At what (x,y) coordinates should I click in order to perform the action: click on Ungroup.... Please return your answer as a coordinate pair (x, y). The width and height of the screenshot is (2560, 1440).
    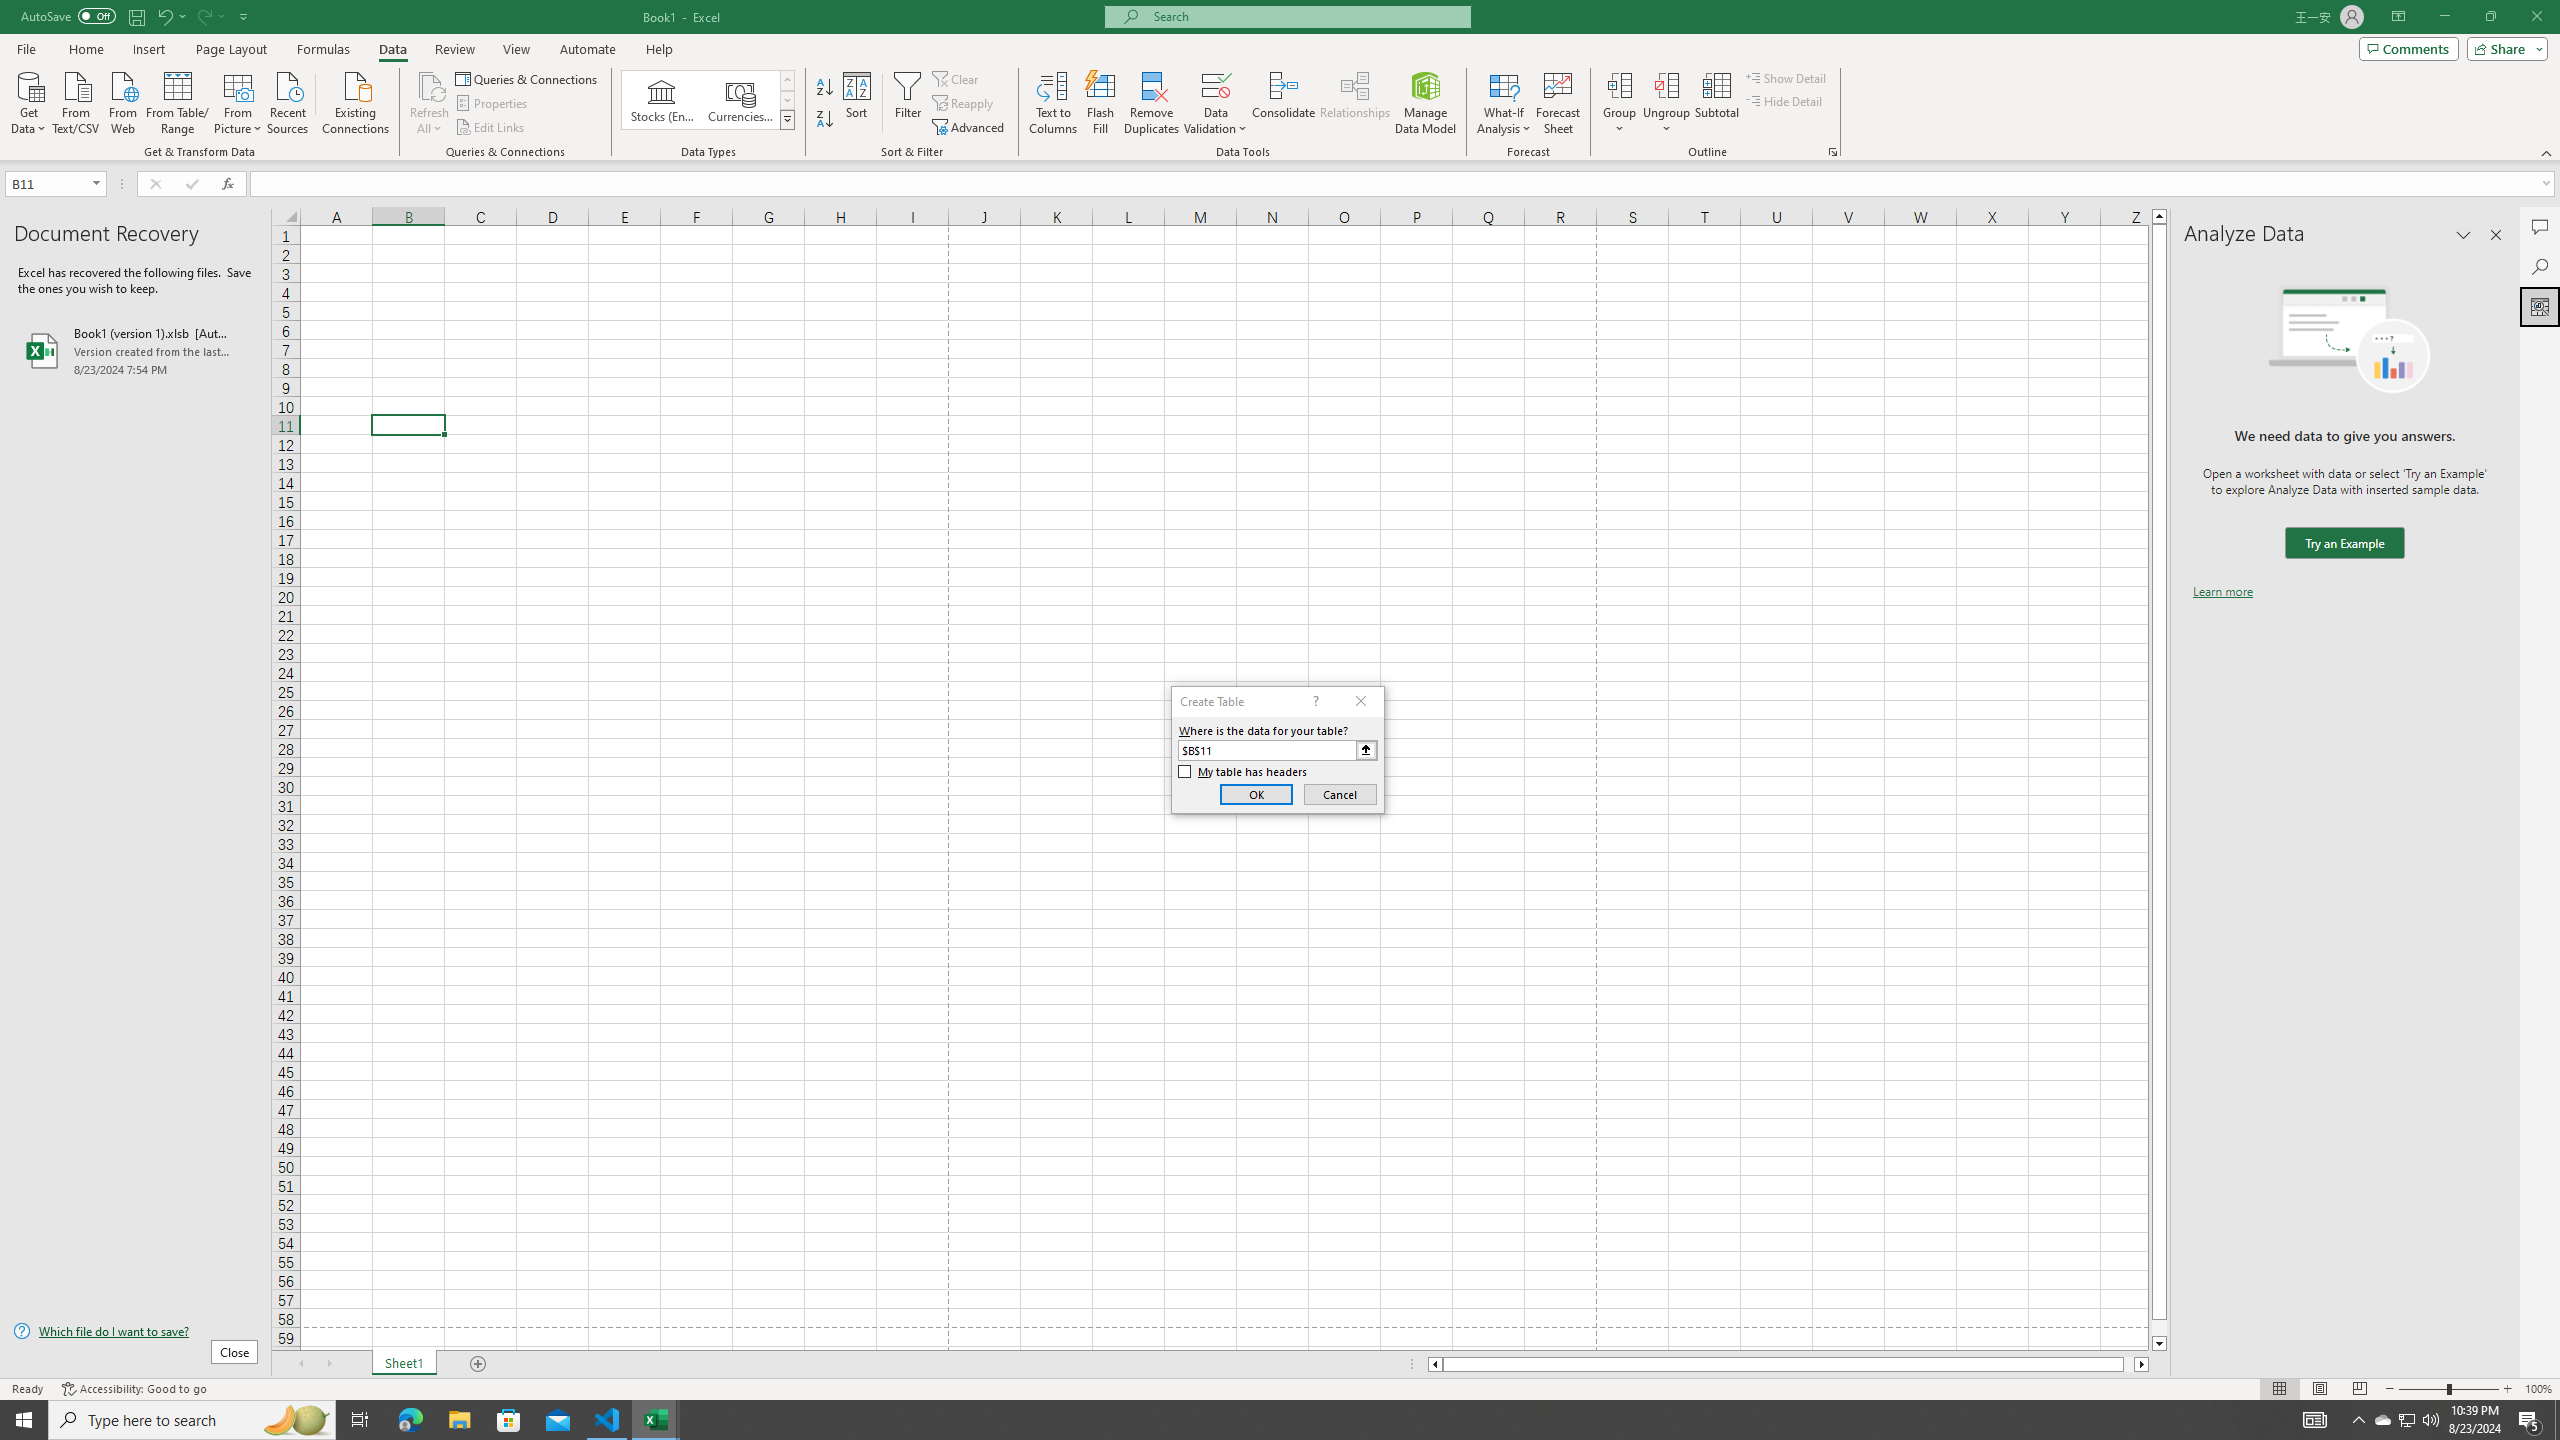
    Looking at the image, I should click on (1666, 85).